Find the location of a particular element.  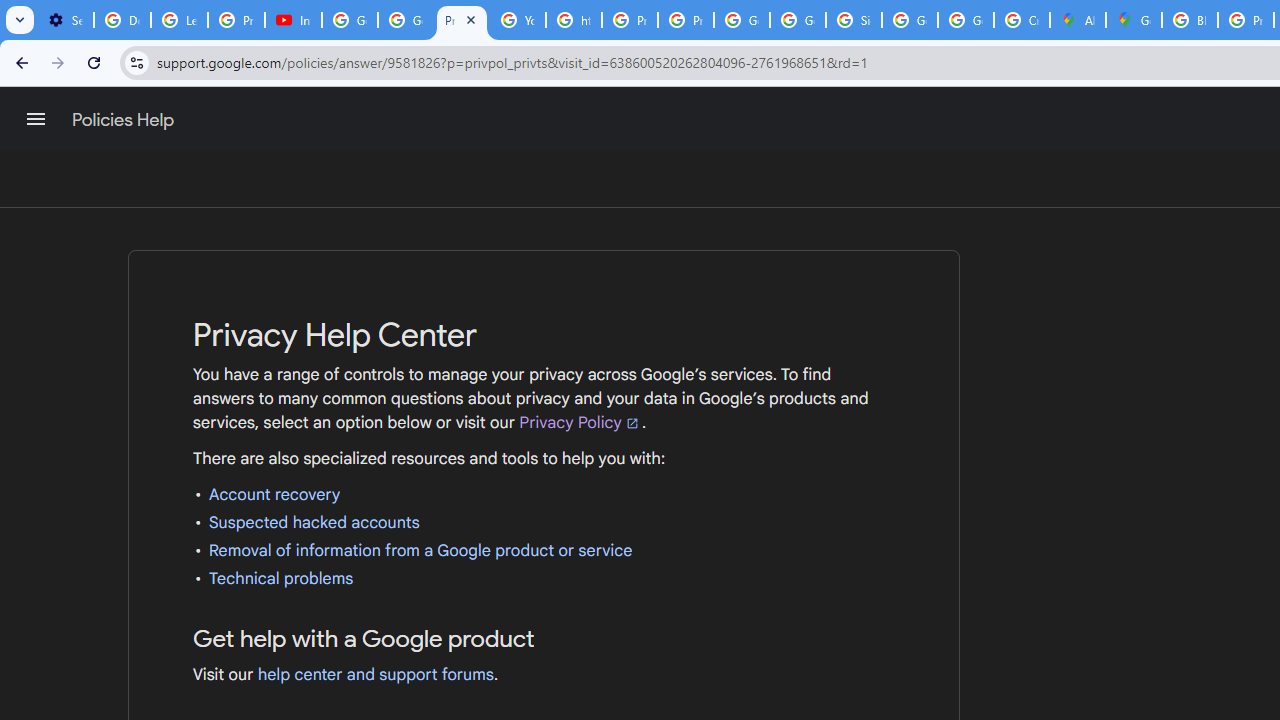

Technical problems is located at coordinates (281, 578).